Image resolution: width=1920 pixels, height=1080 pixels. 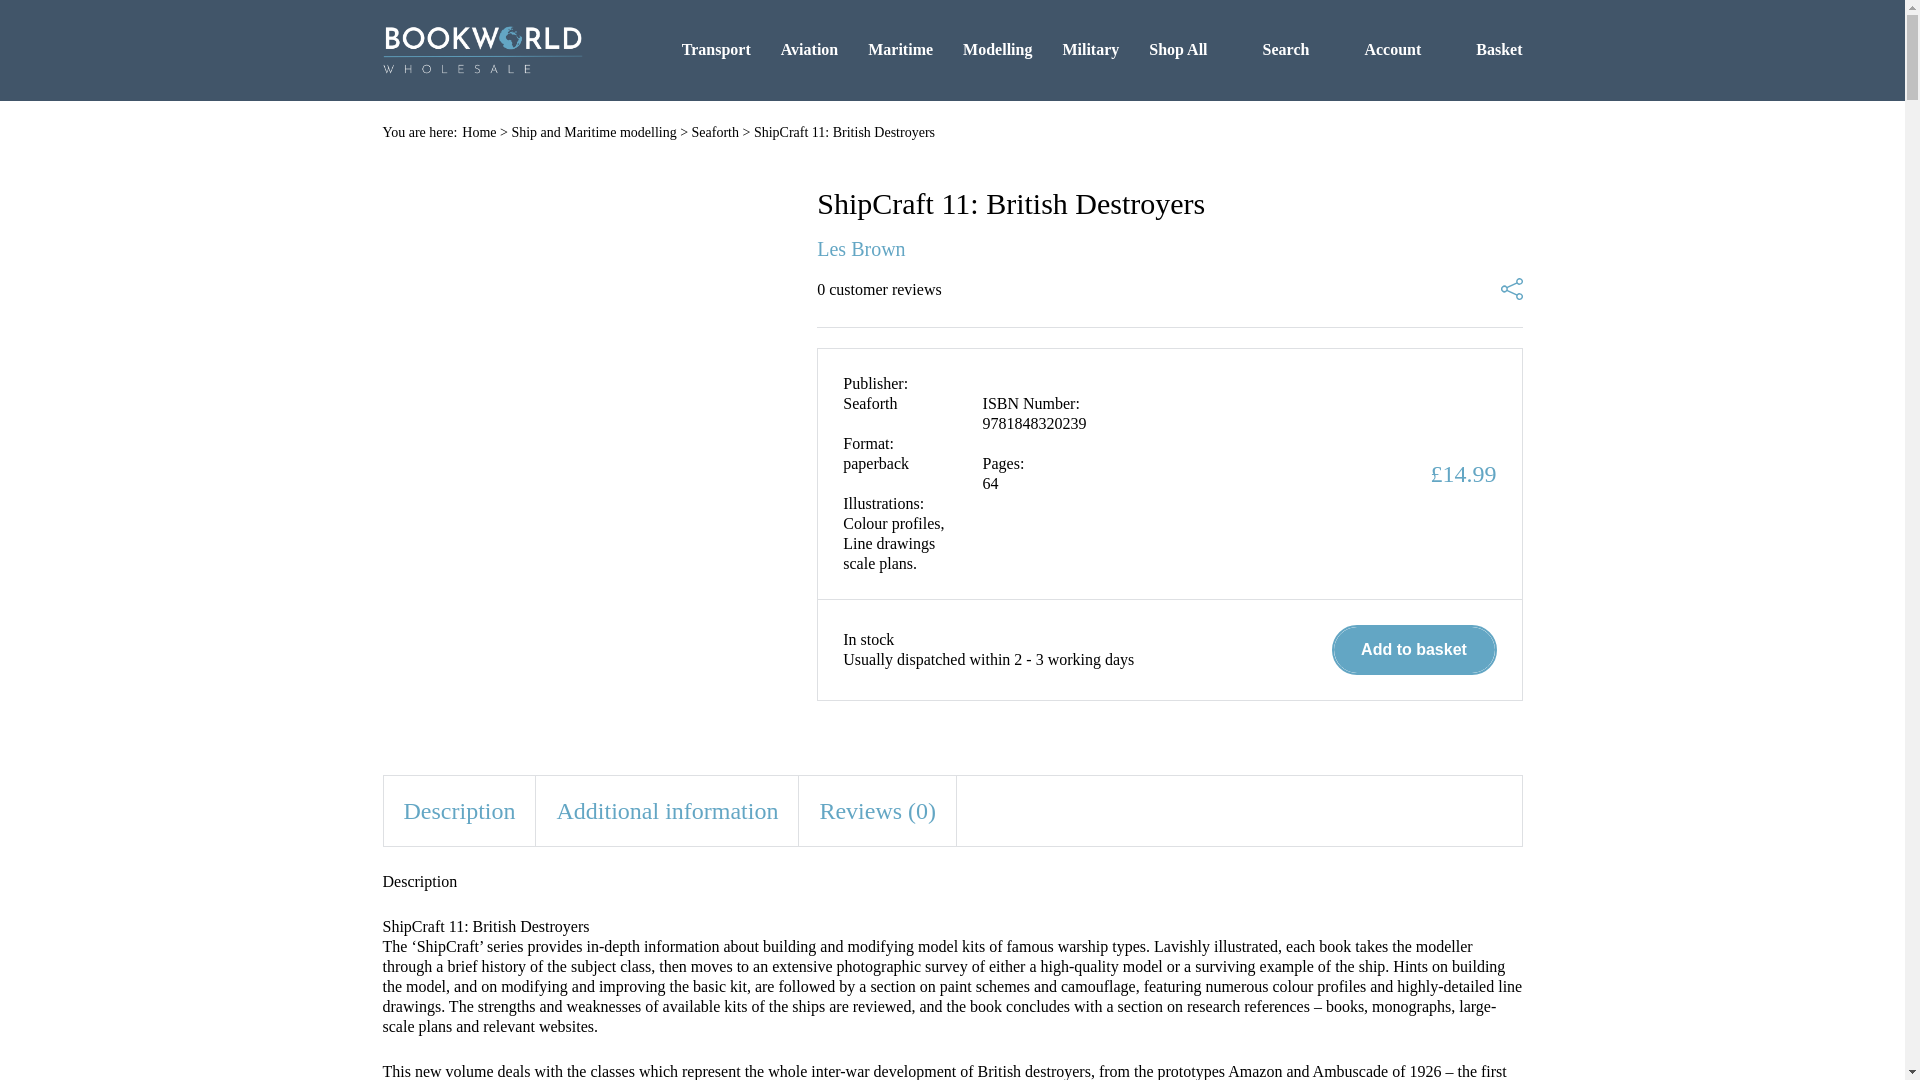 I want to click on Military, so click(x=1090, y=49).